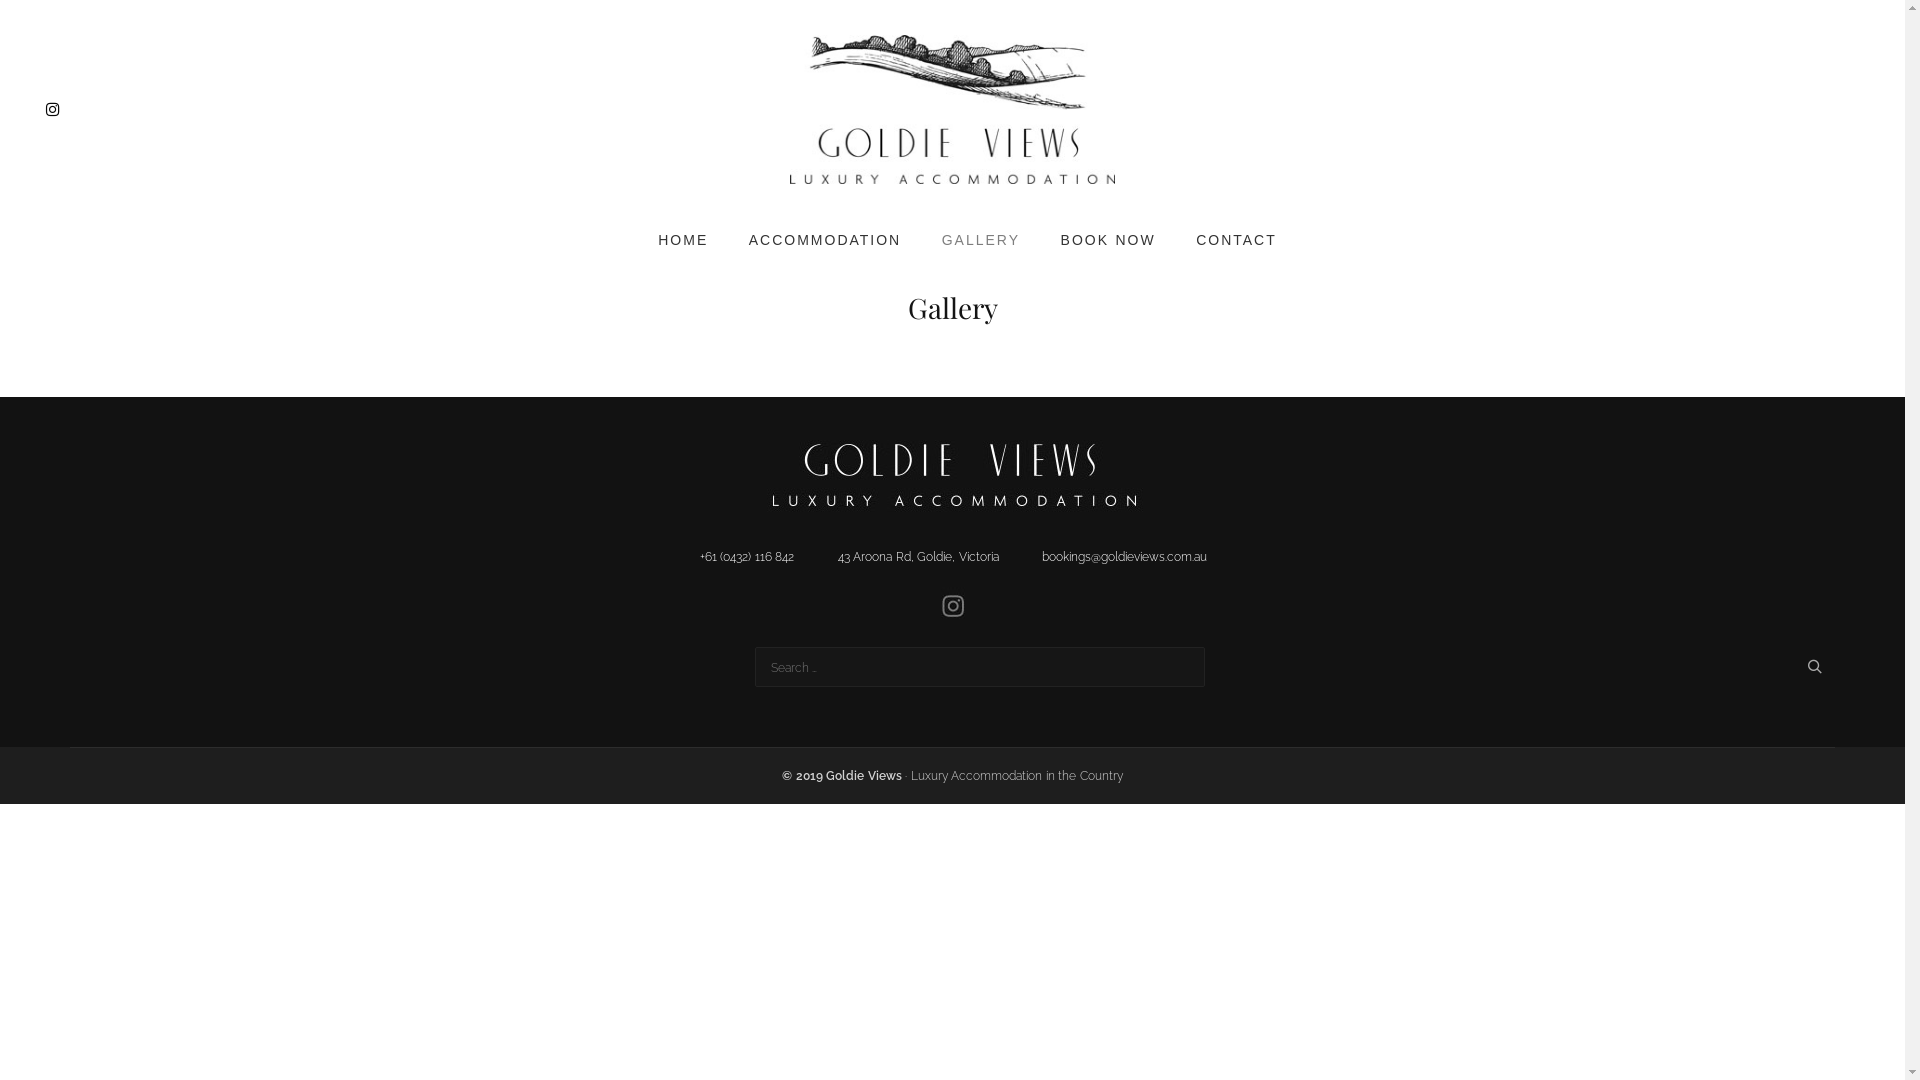  Describe the element at coordinates (1805, 667) in the screenshot. I see `Search` at that location.